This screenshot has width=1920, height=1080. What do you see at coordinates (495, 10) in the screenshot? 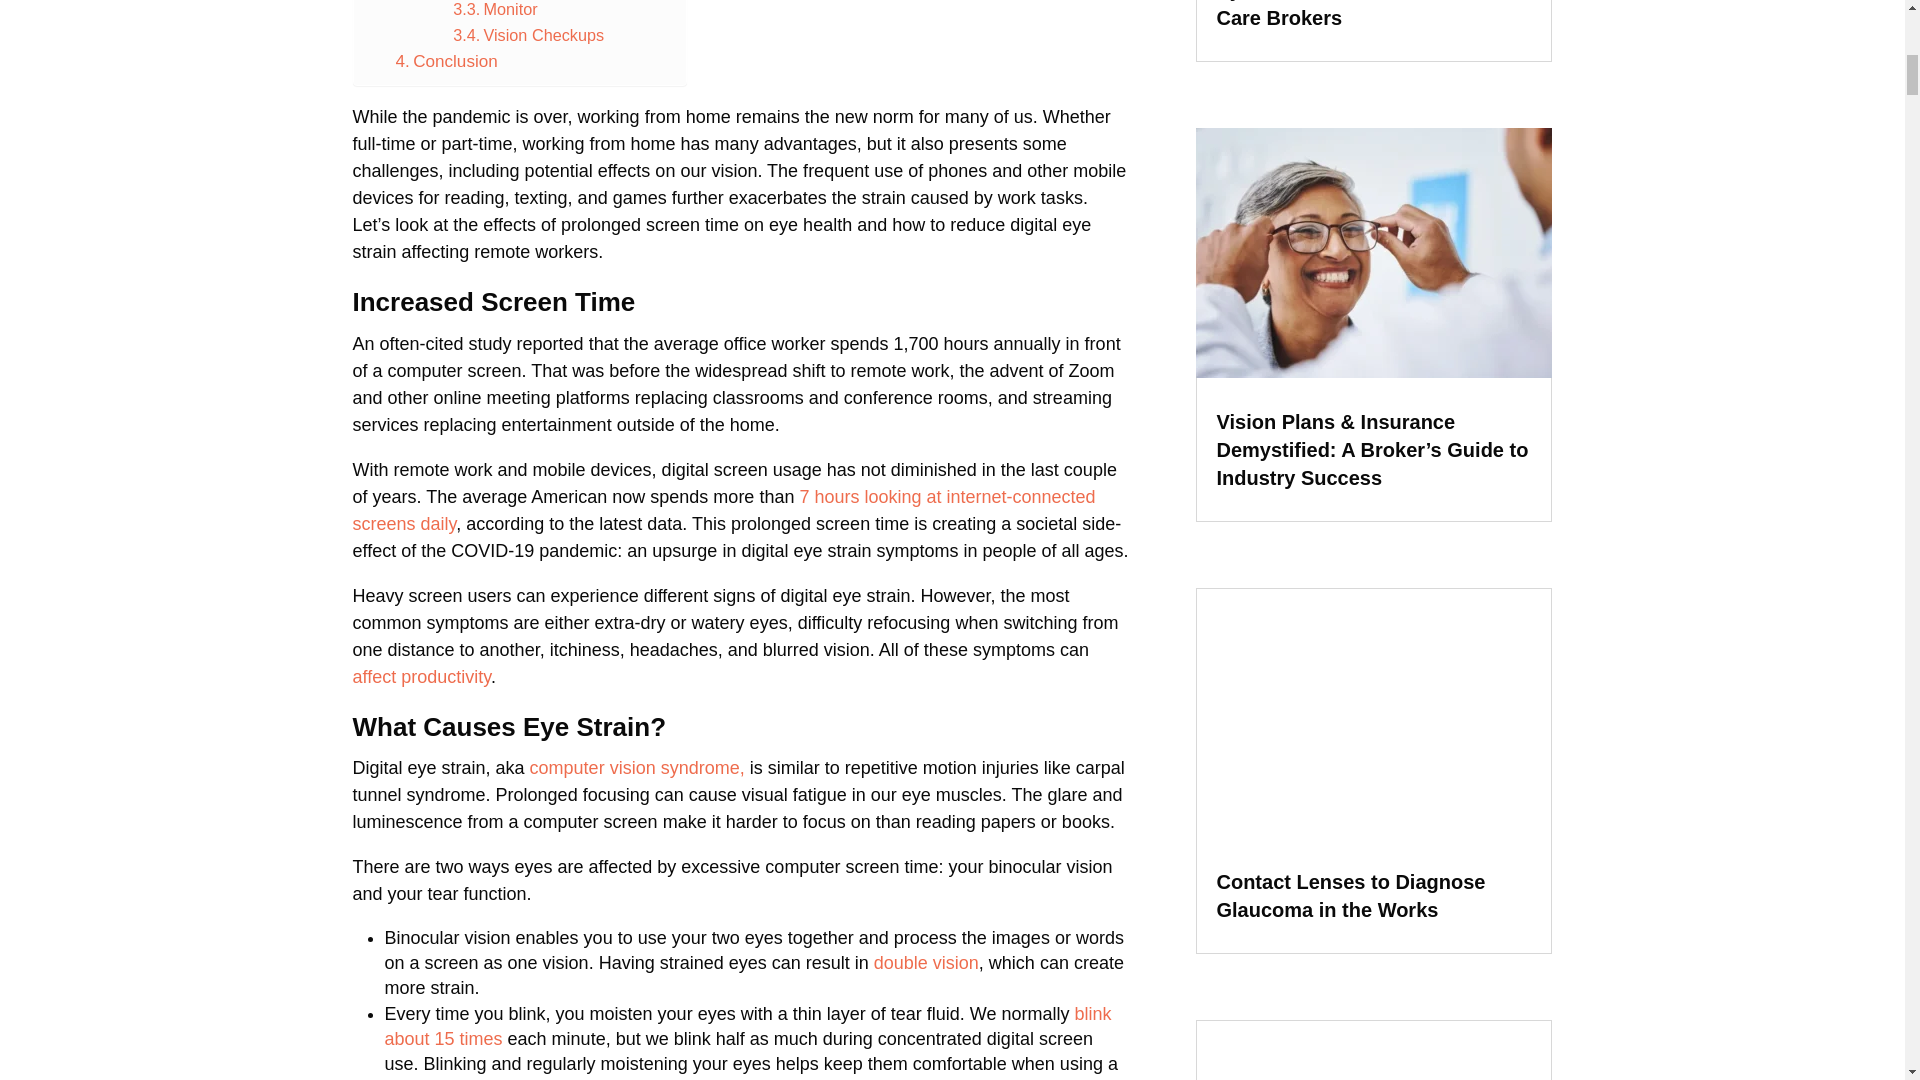
I see `Monitor` at bounding box center [495, 10].